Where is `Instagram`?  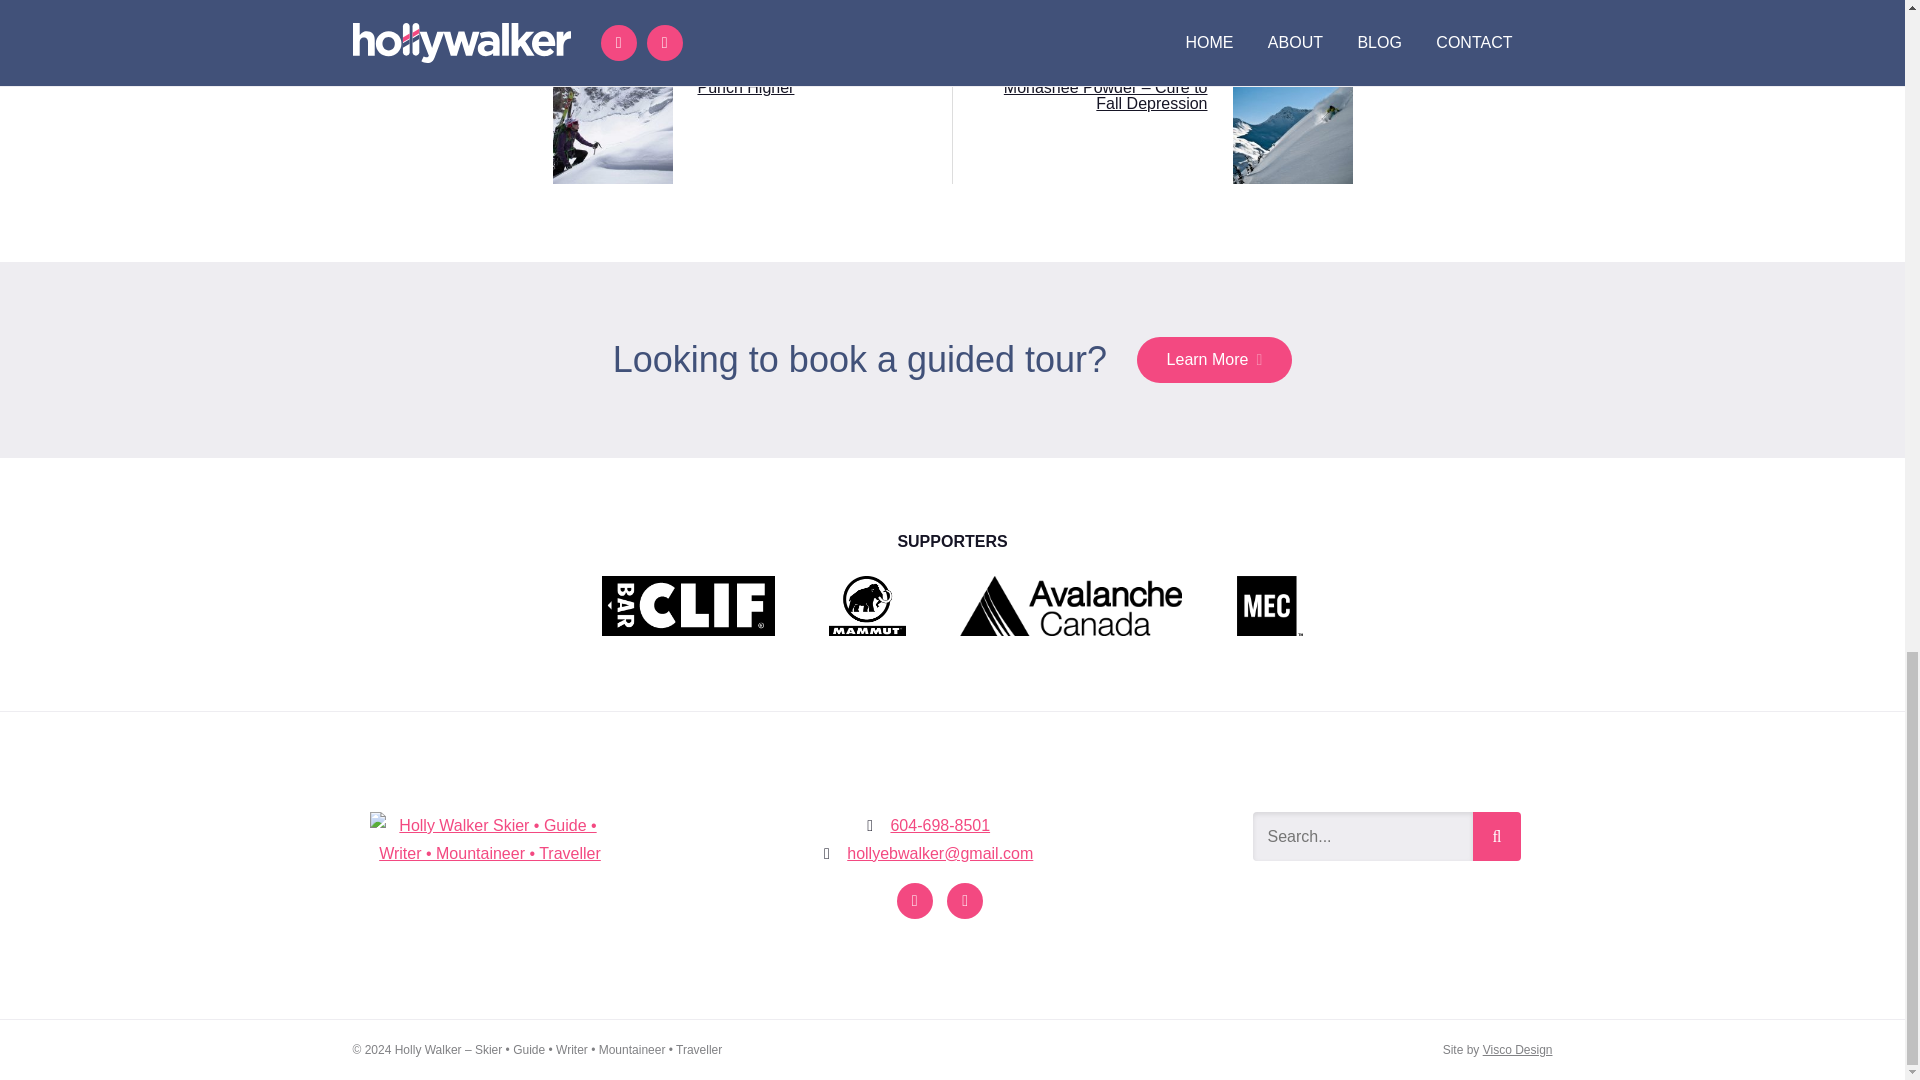
Instagram is located at coordinates (914, 900).